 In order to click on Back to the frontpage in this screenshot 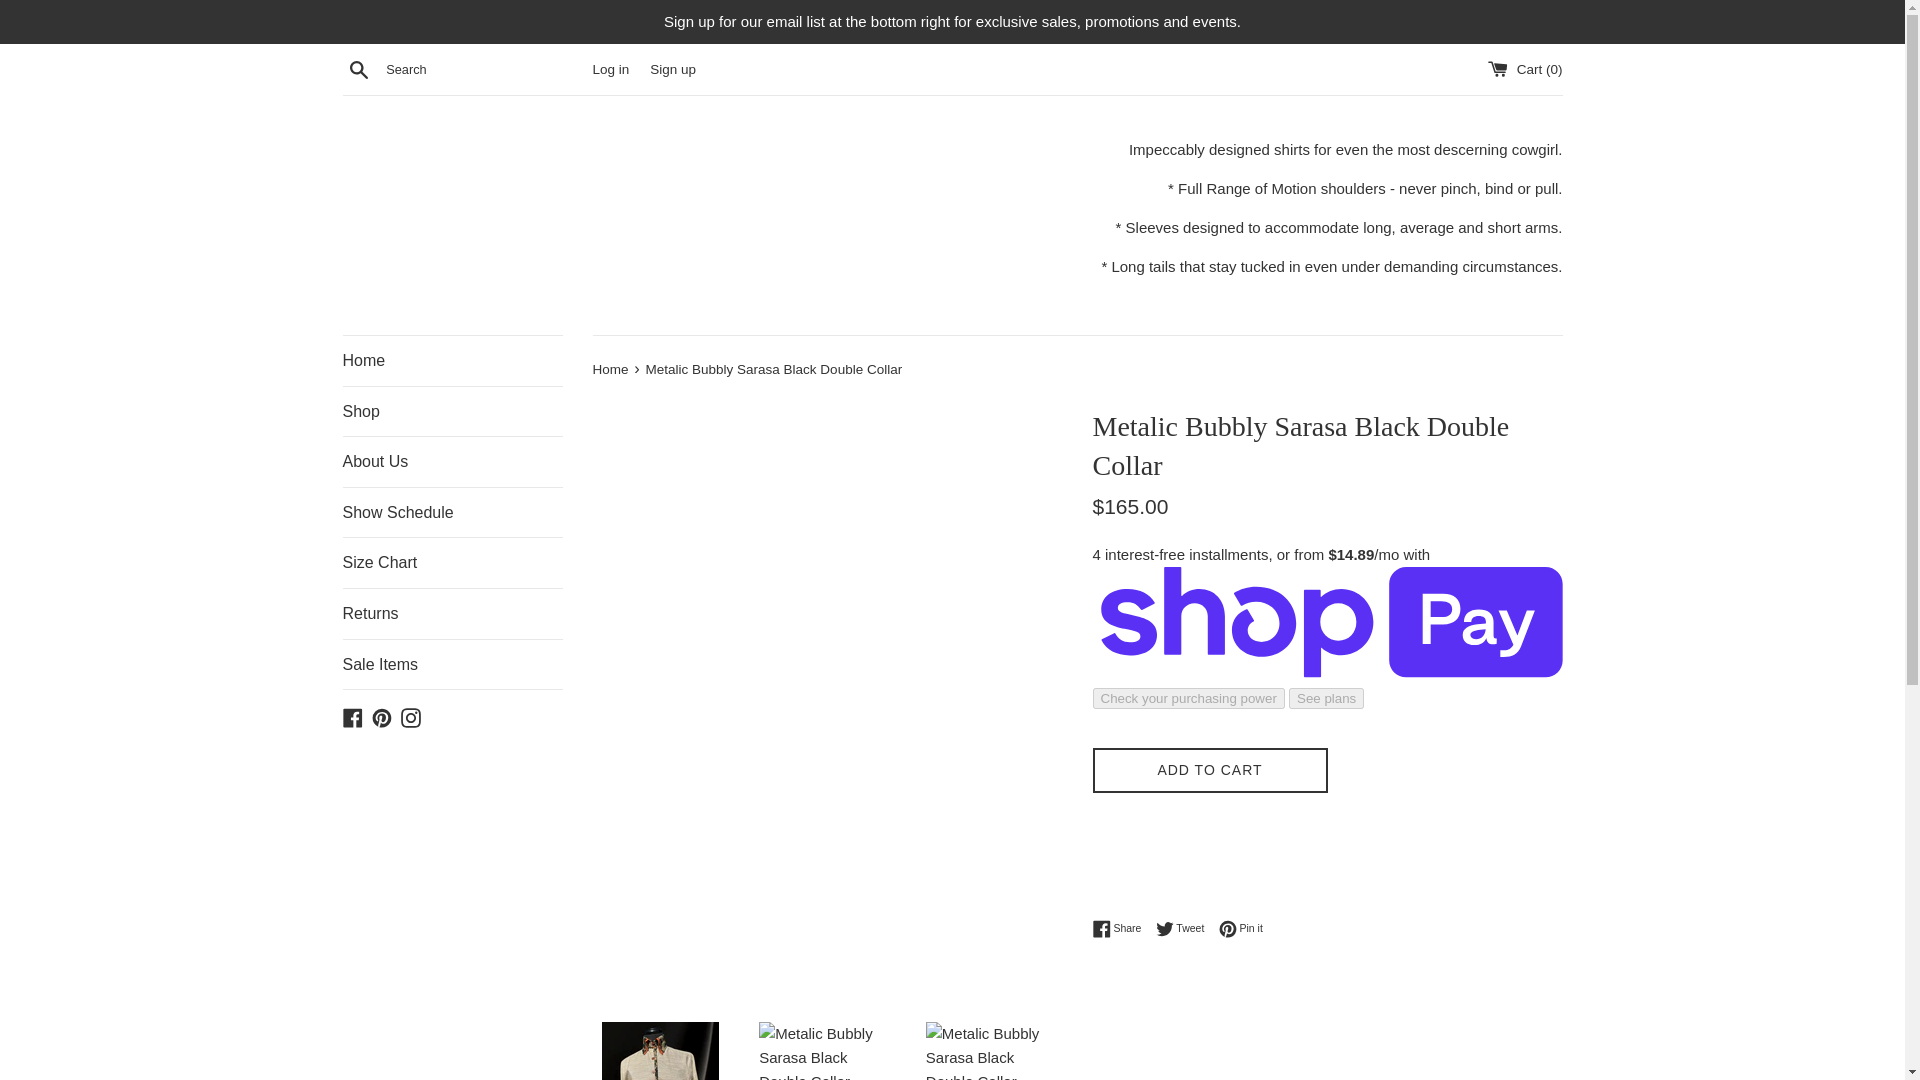, I will do `click(1185, 929)`.